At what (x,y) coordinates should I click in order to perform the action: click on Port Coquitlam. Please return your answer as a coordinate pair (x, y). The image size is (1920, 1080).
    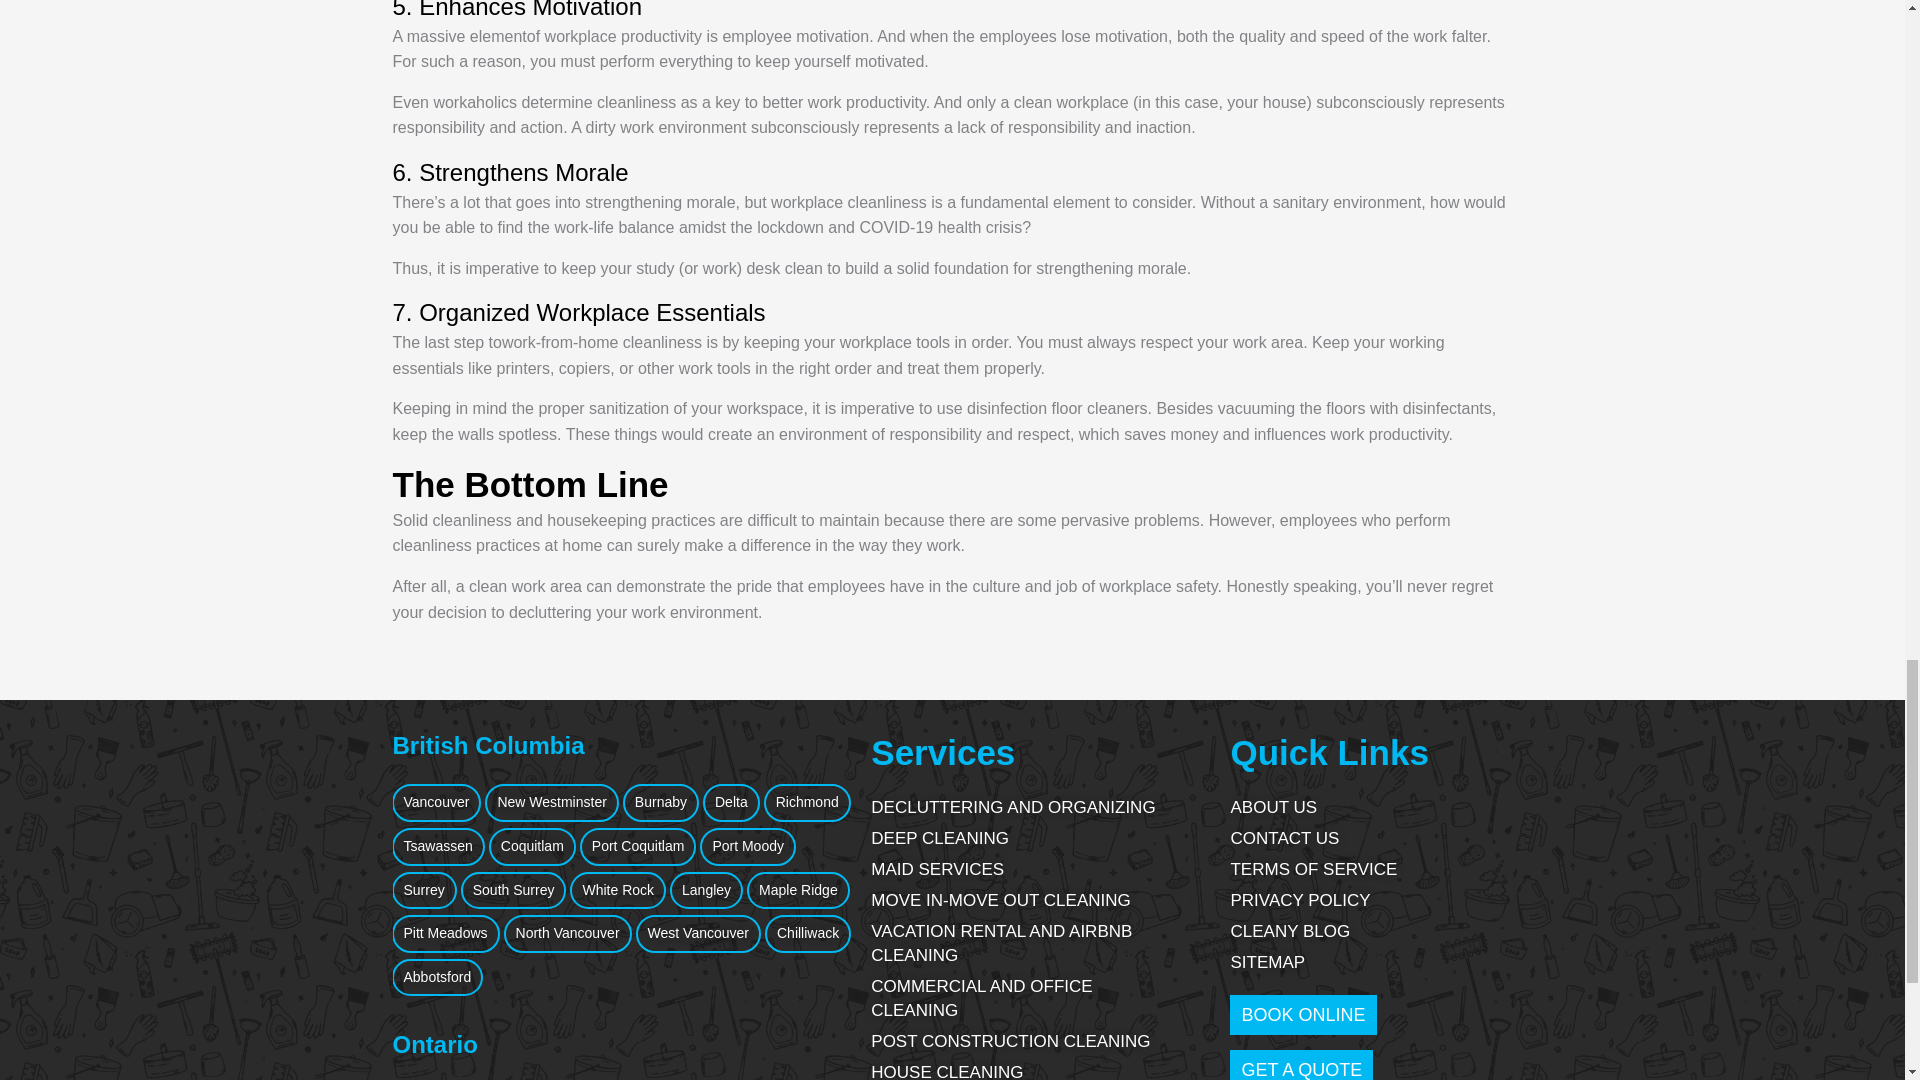
    Looking at the image, I should click on (638, 847).